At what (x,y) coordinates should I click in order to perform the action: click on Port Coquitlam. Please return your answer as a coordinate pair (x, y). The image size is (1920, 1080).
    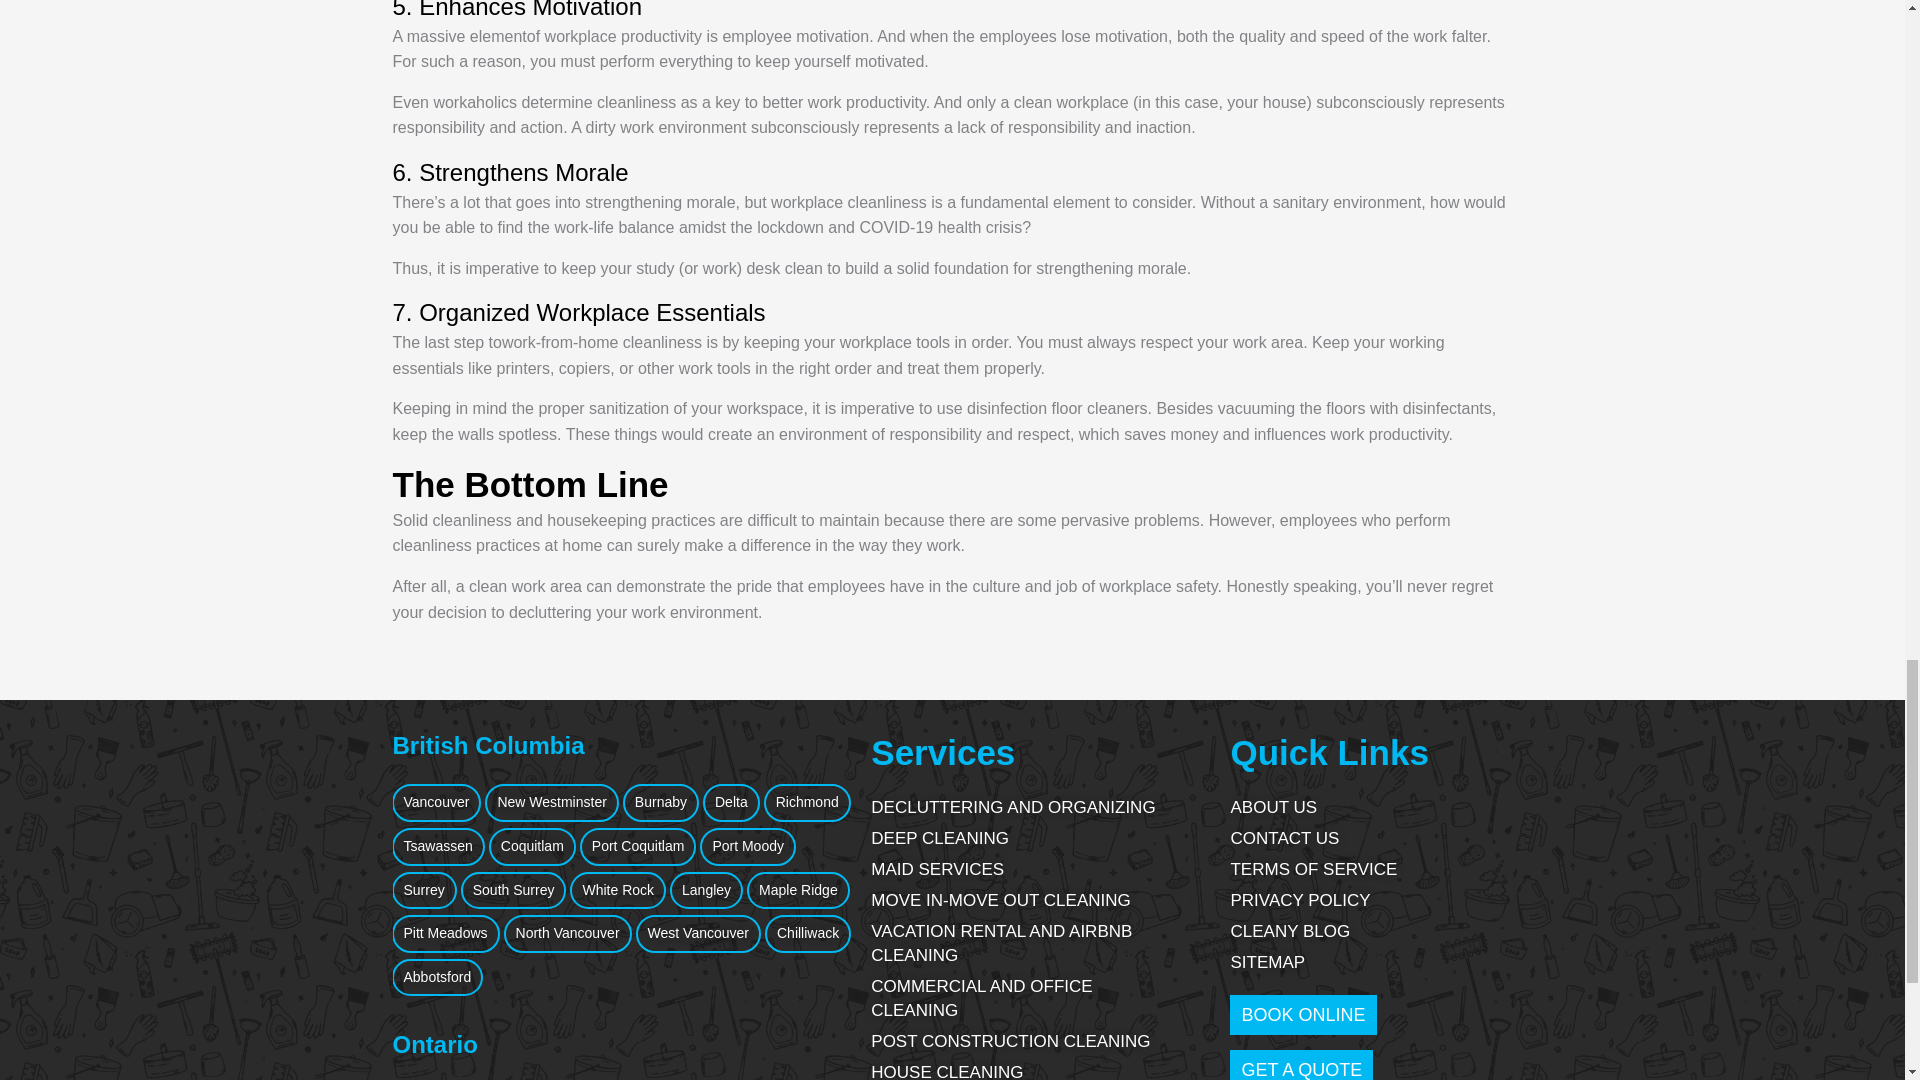
    Looking at the image, I should click on (638, 847).